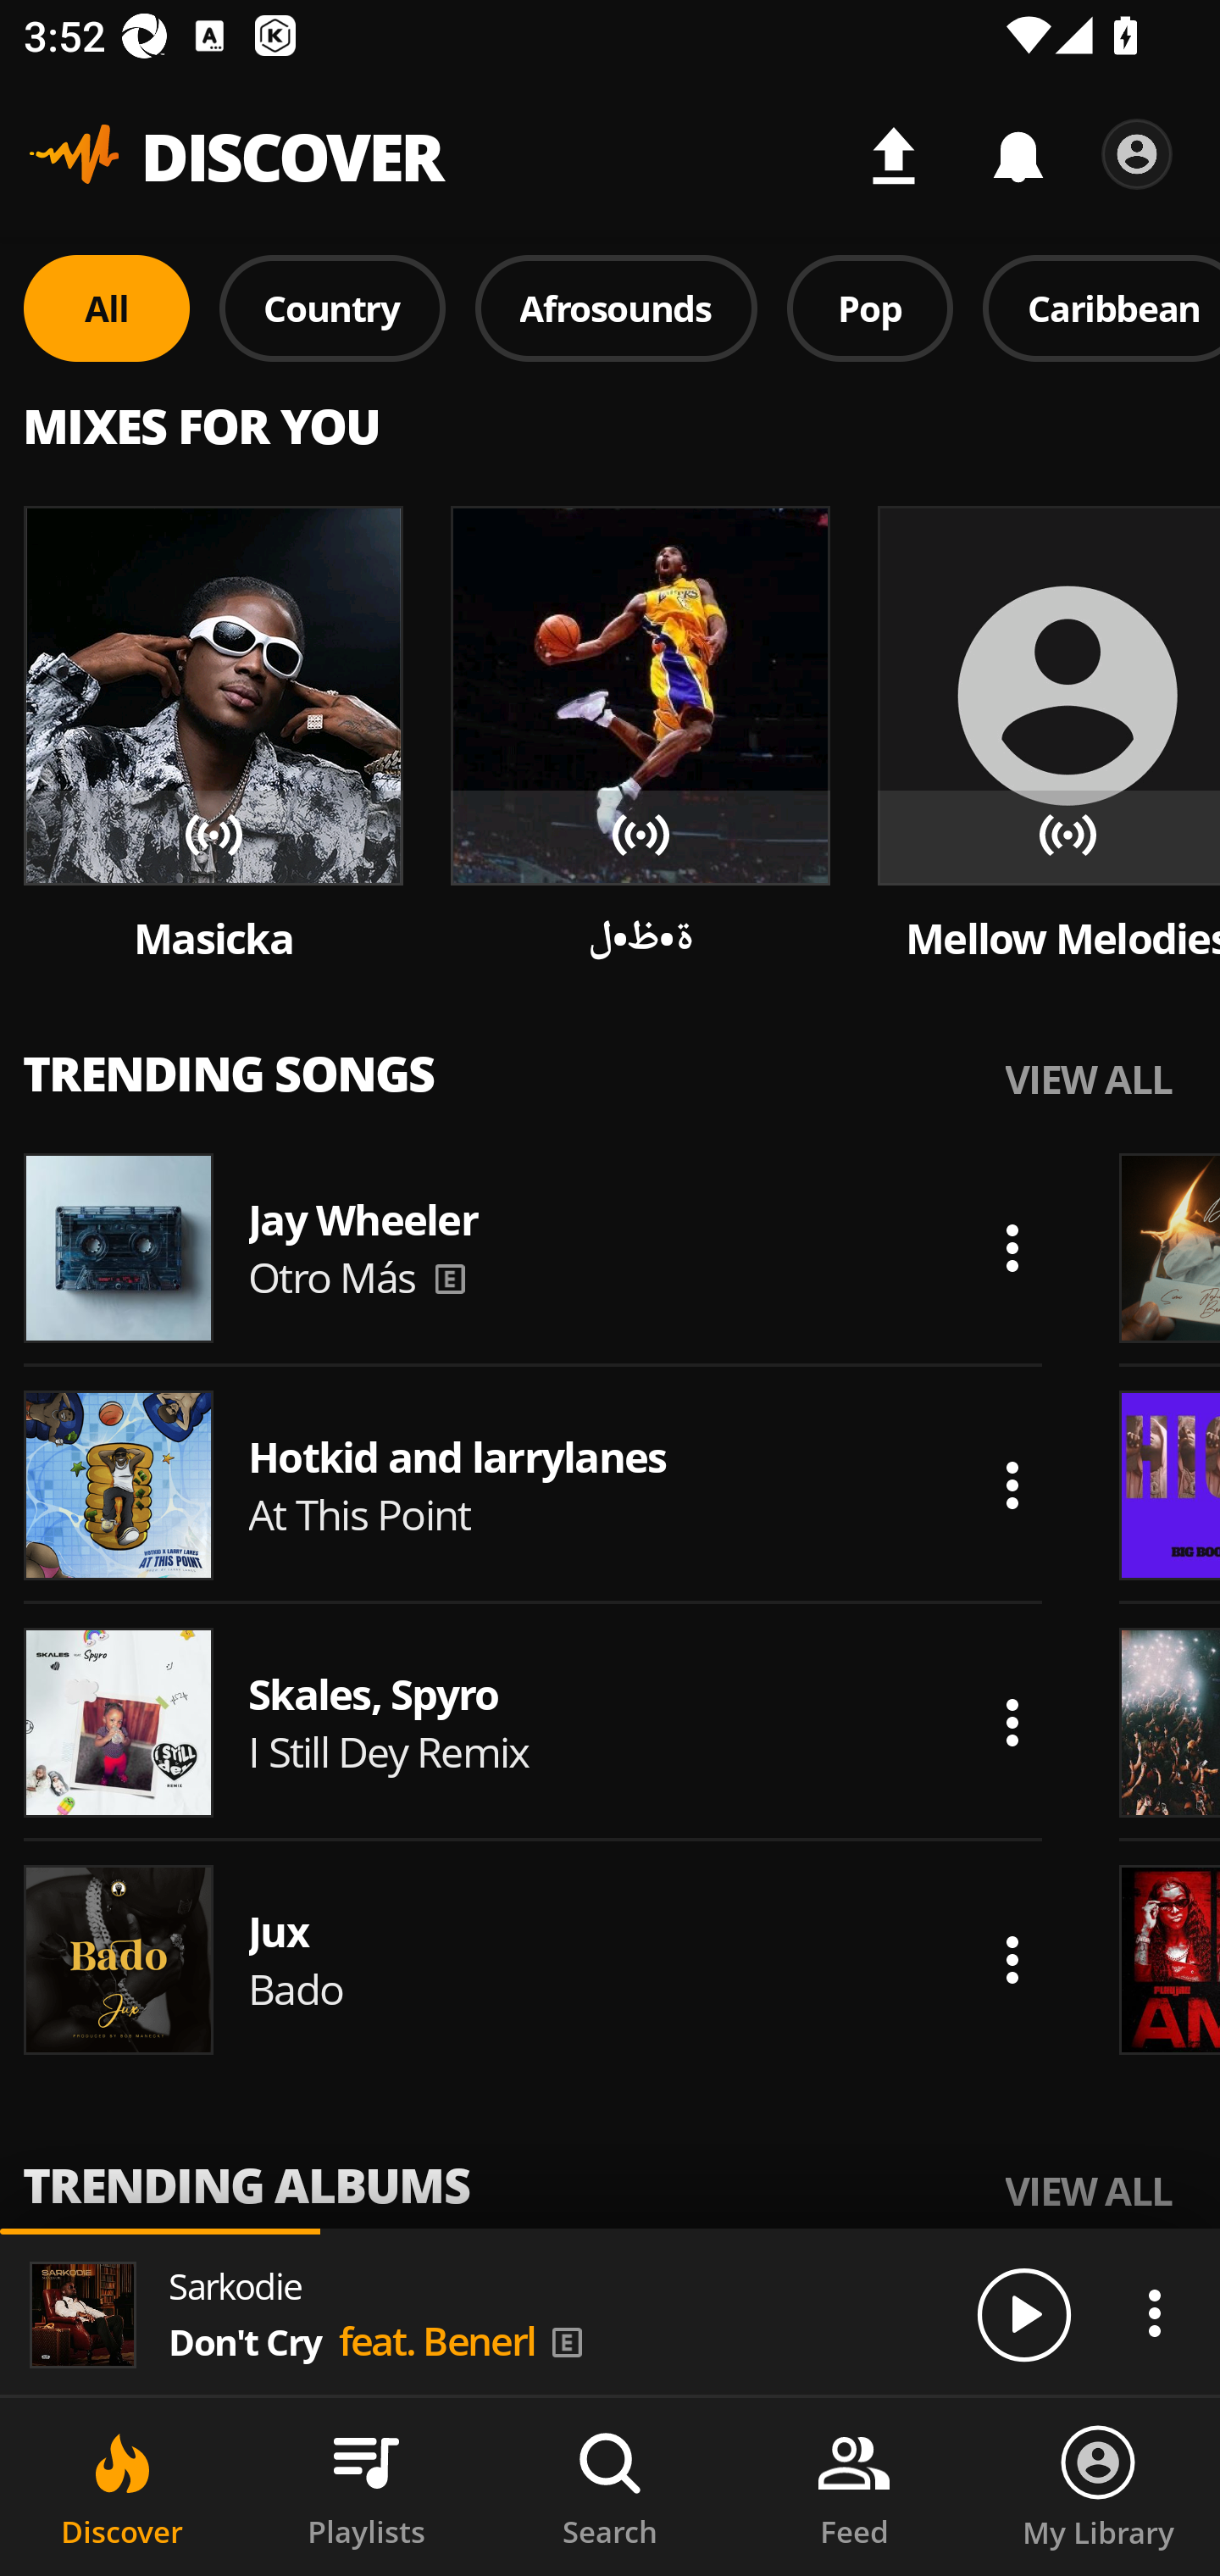  Describe the element at coordinates (869, 307) in the screenshot. I see `Pop` at that location.